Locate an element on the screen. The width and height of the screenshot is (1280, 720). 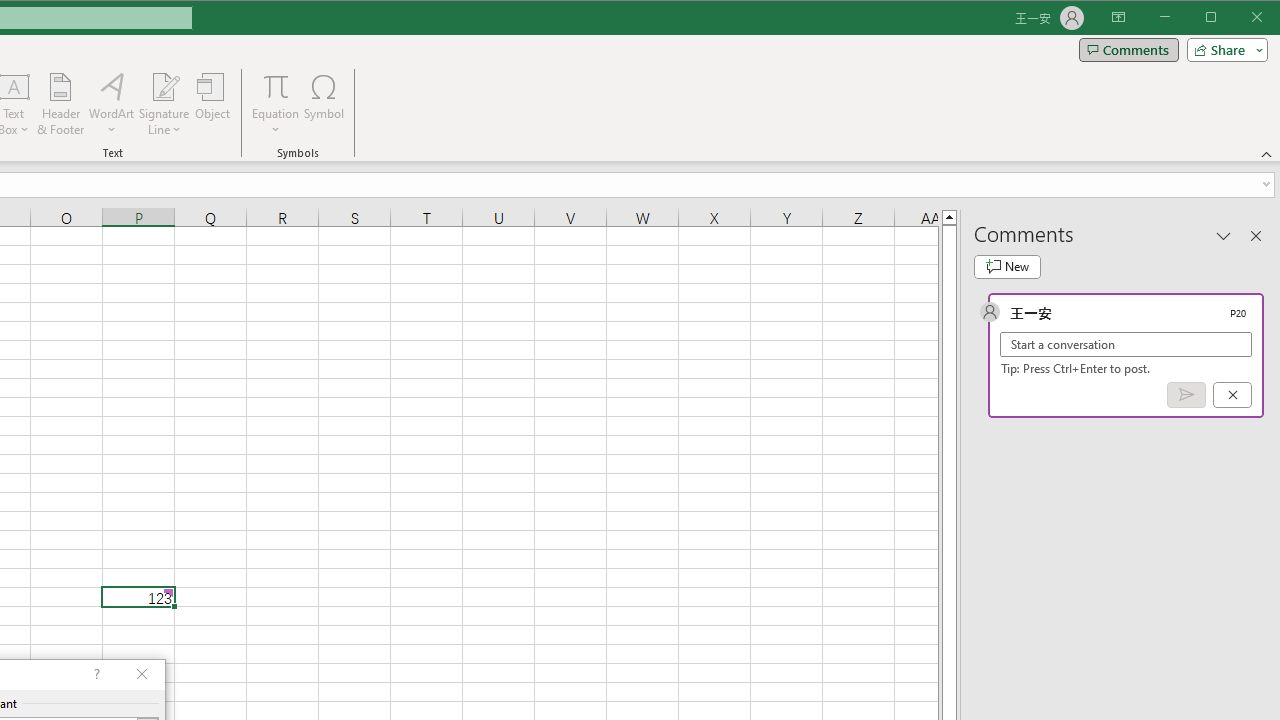
Symbol... is located at coordinates (324, 104).